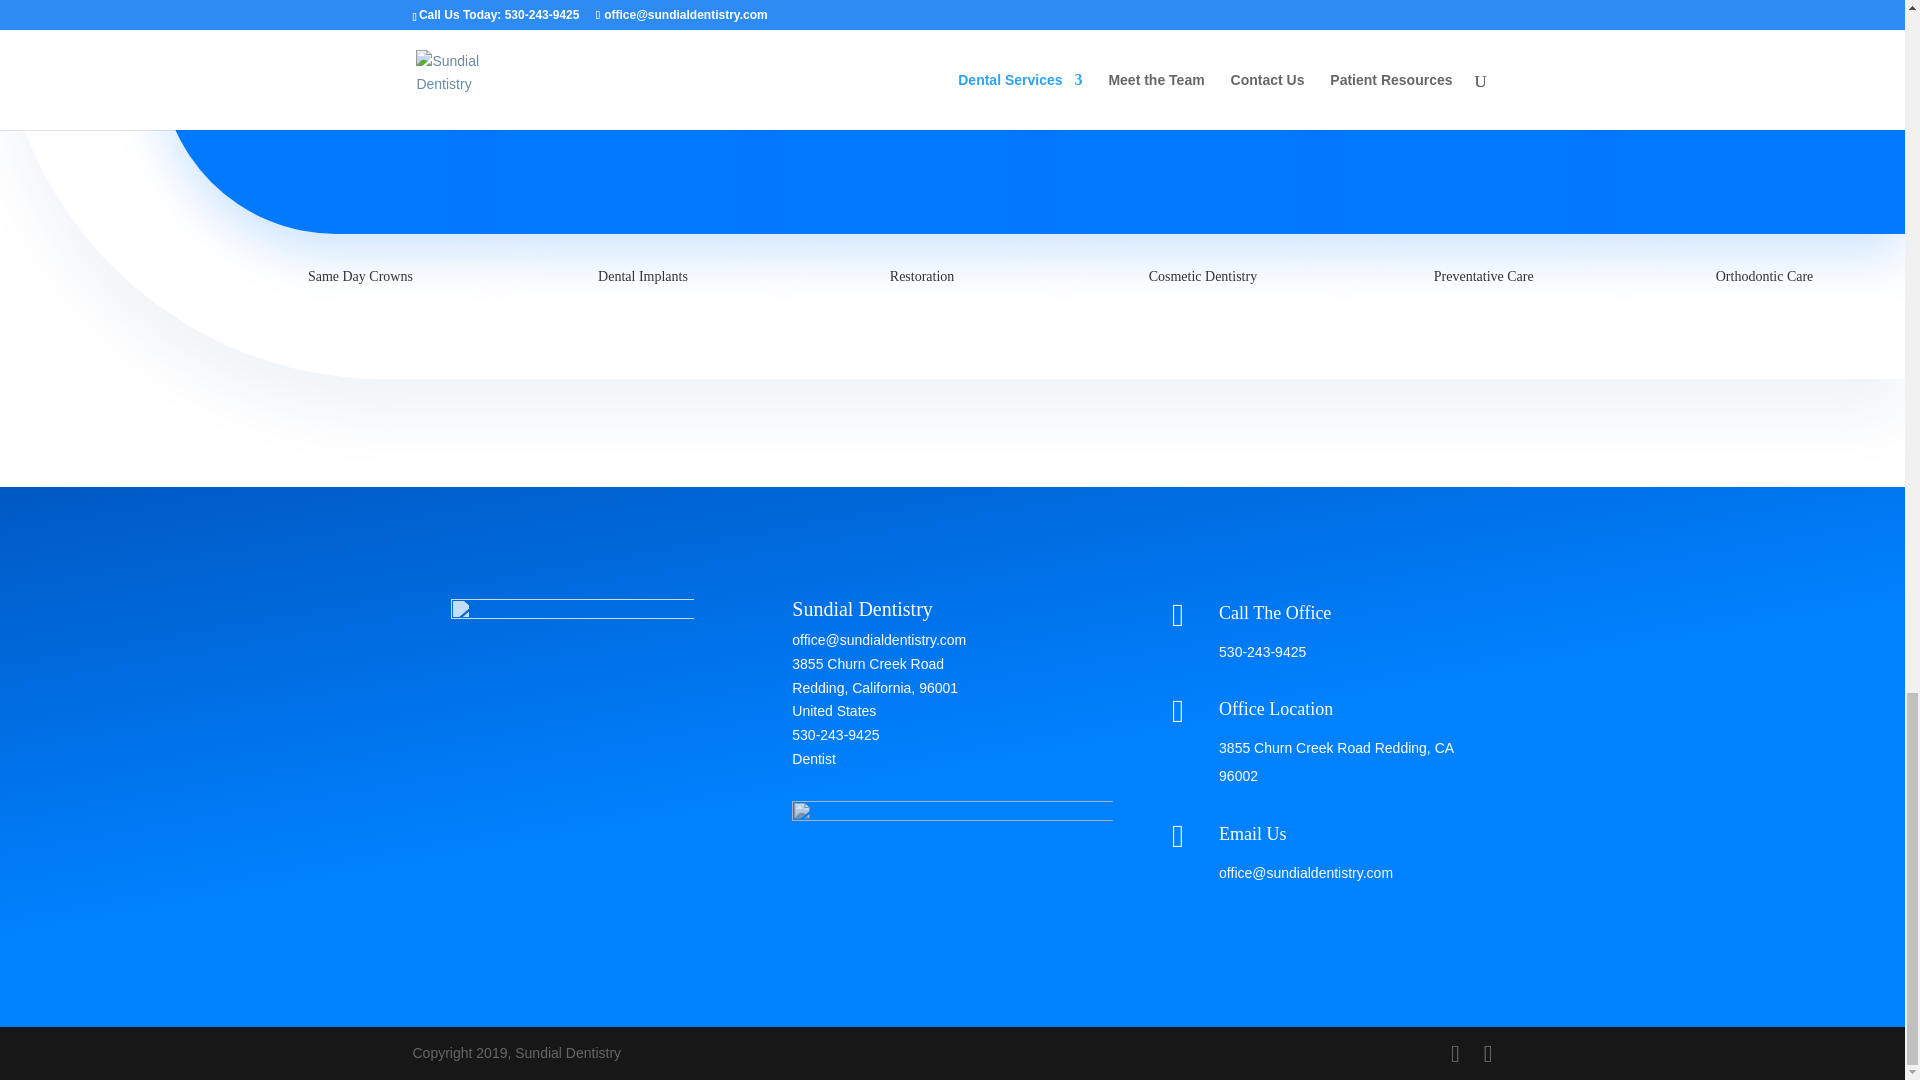 Image resolution: width=1920 pixels, height=1080 pixels. What do you see at coordinates (1306, 873) in the screenshot?
I see `Email Sutherland DDS` at bounding box center [1306, 873].